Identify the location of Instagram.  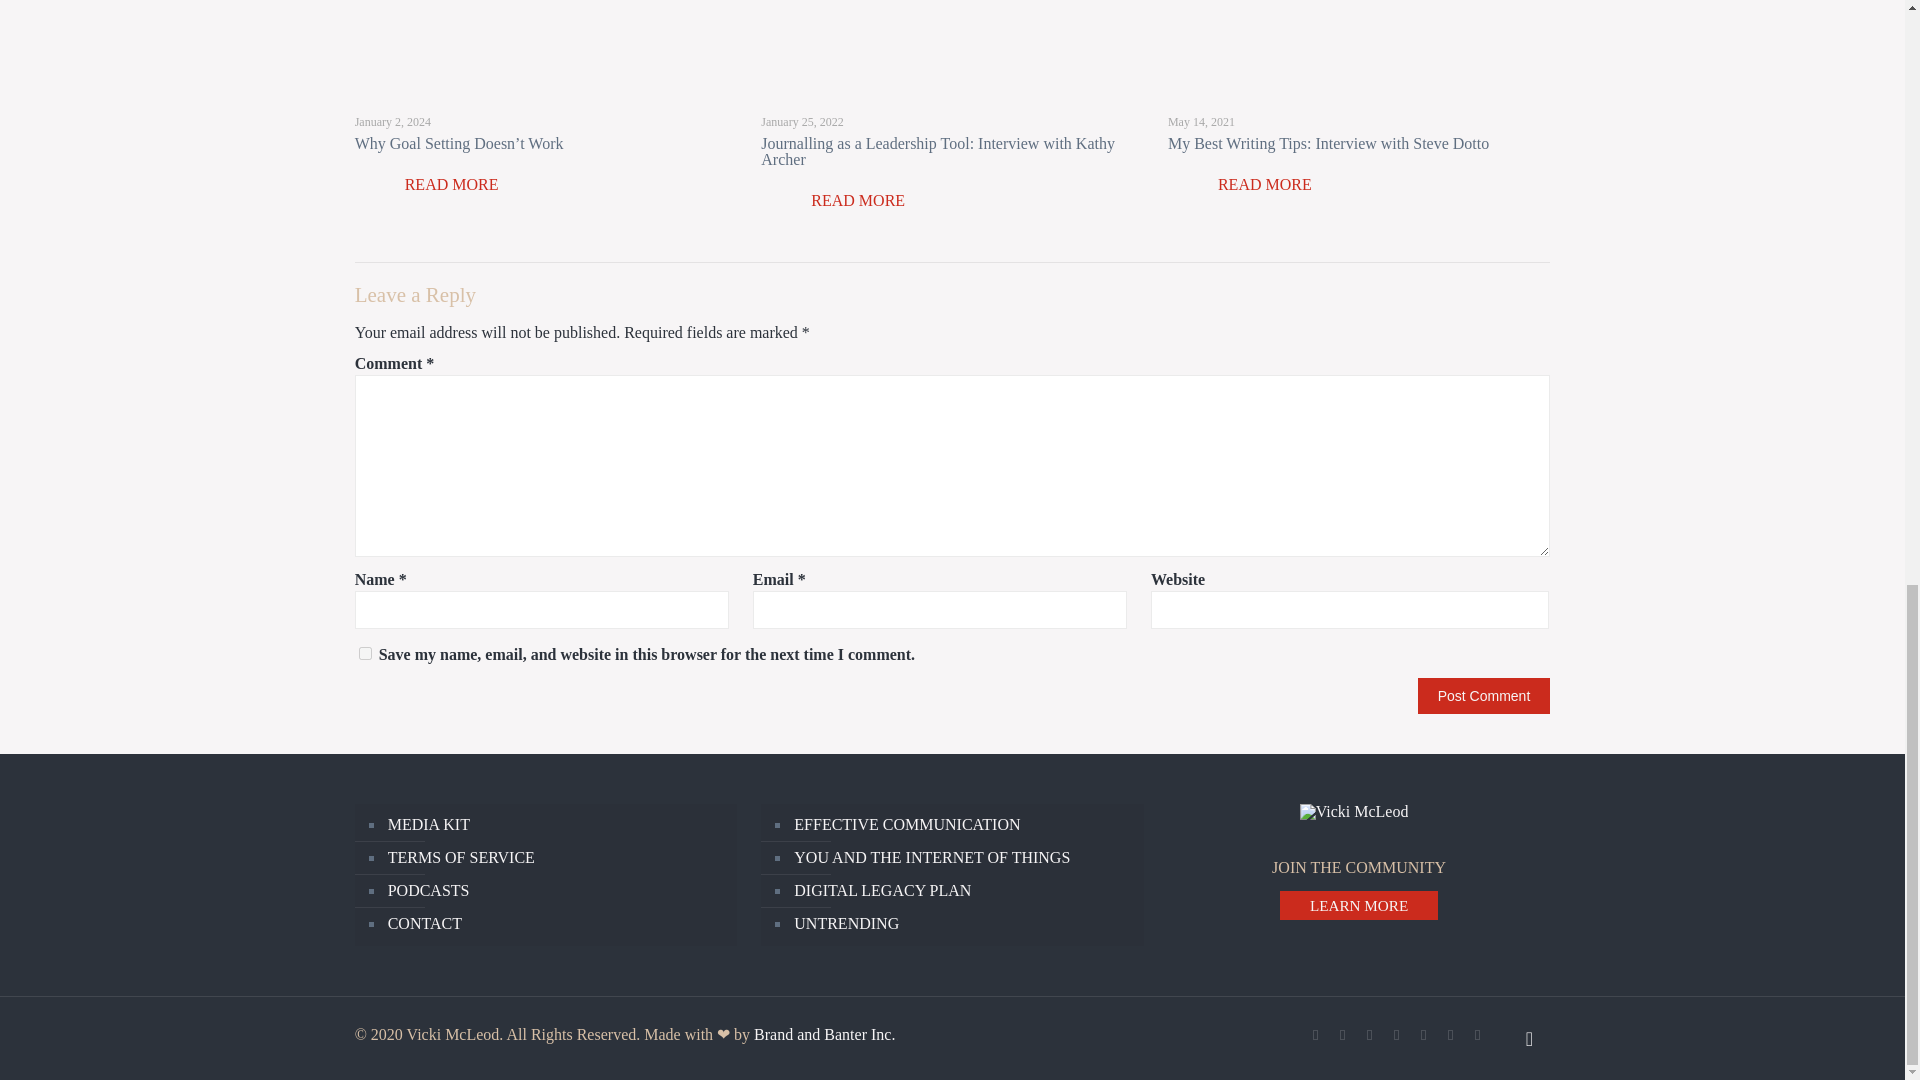
(1450, 1035).